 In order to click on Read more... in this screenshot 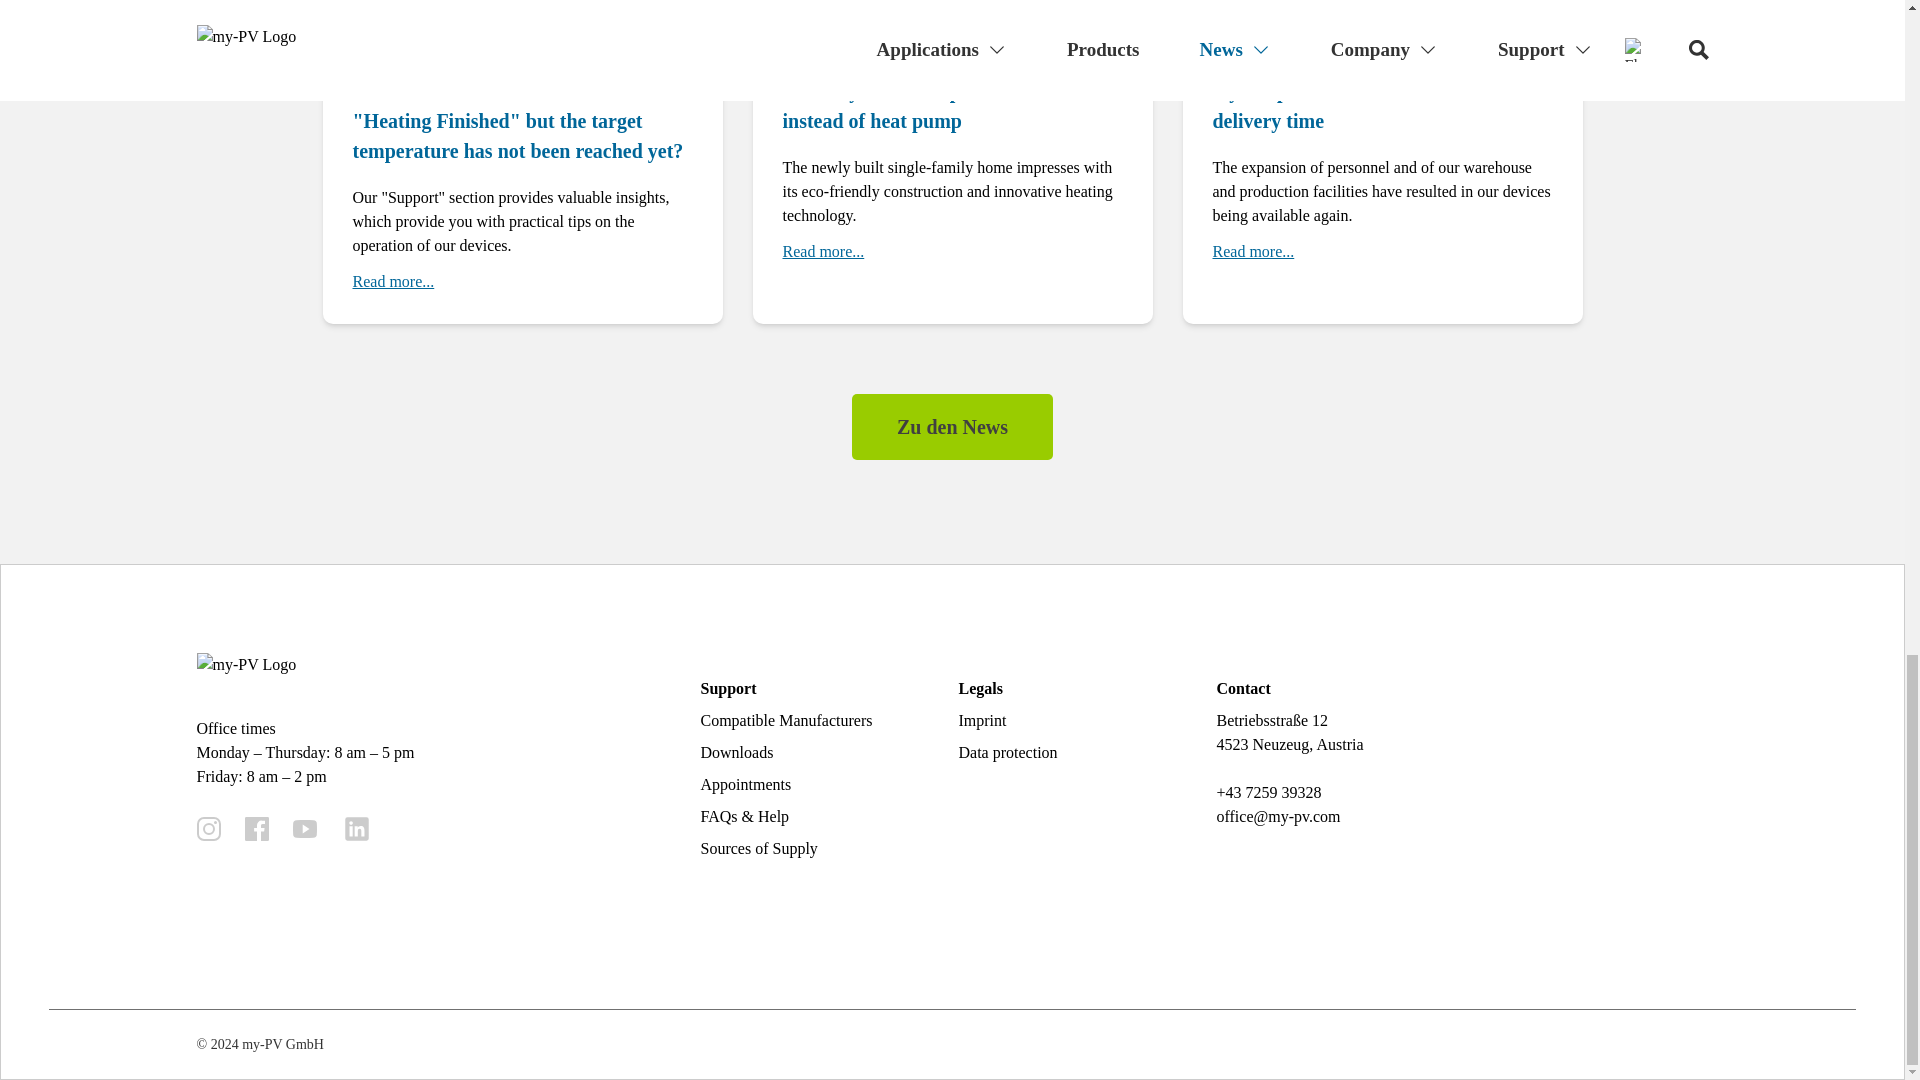, I will do `click(1252, 251)`.